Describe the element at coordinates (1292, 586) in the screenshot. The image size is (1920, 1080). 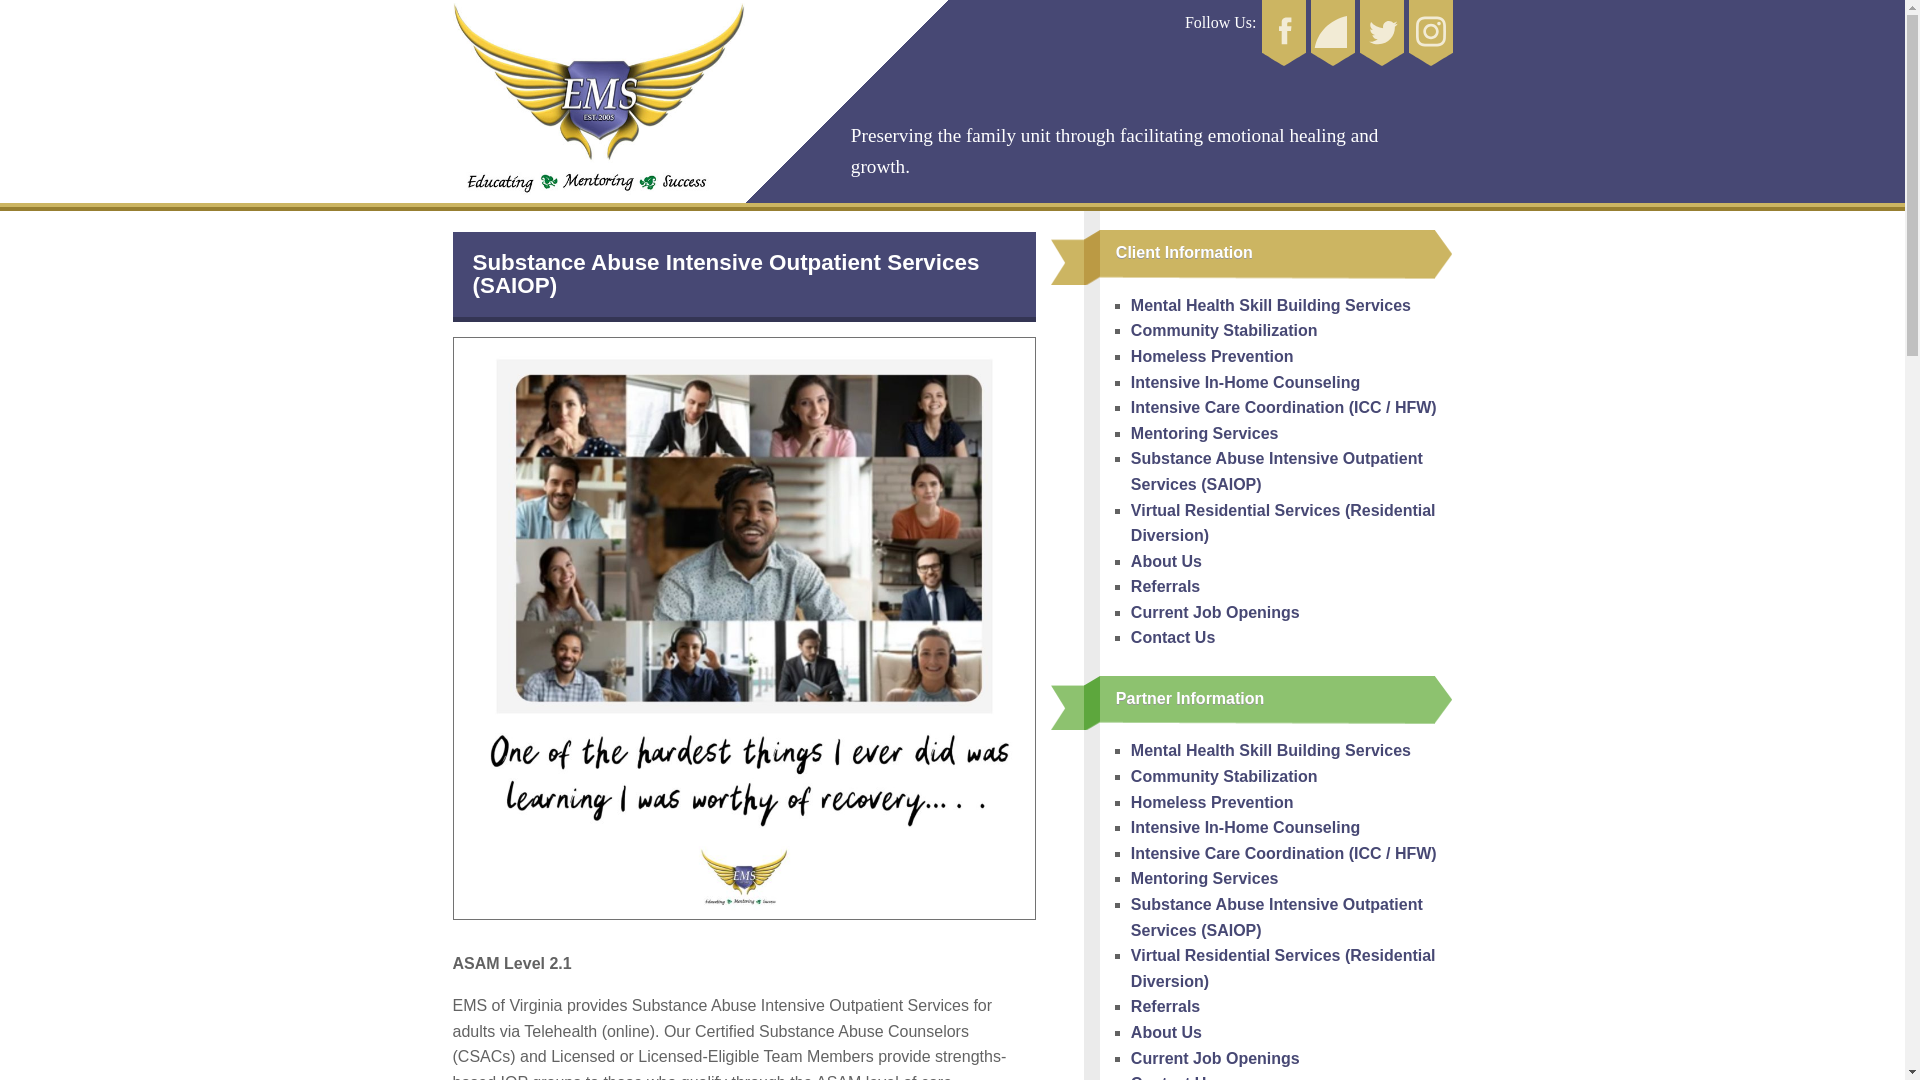
I see `Referrals` at that location.